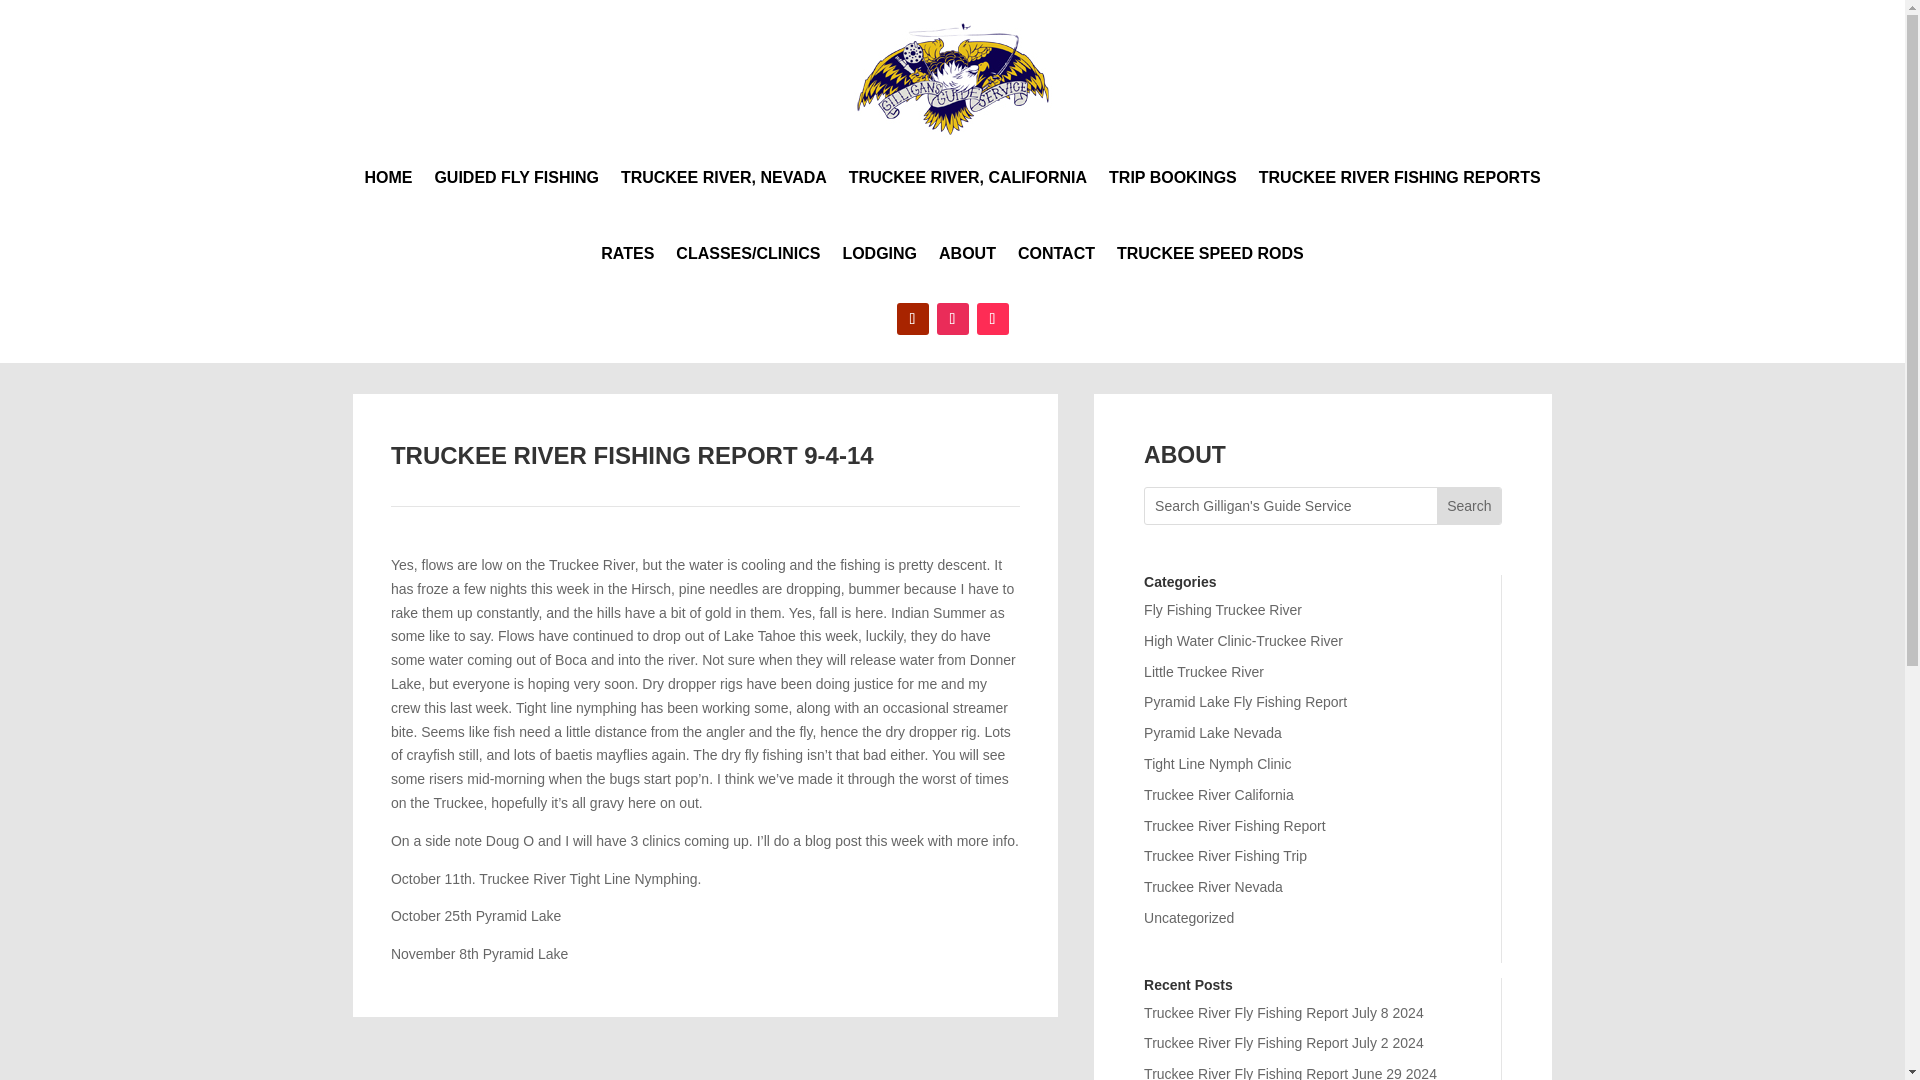 The image size is (1920, 1080). What do you see at coordinates (1056, 254) in the screenshot?
I see `CONTACT` at bounding box center [1056, 254].